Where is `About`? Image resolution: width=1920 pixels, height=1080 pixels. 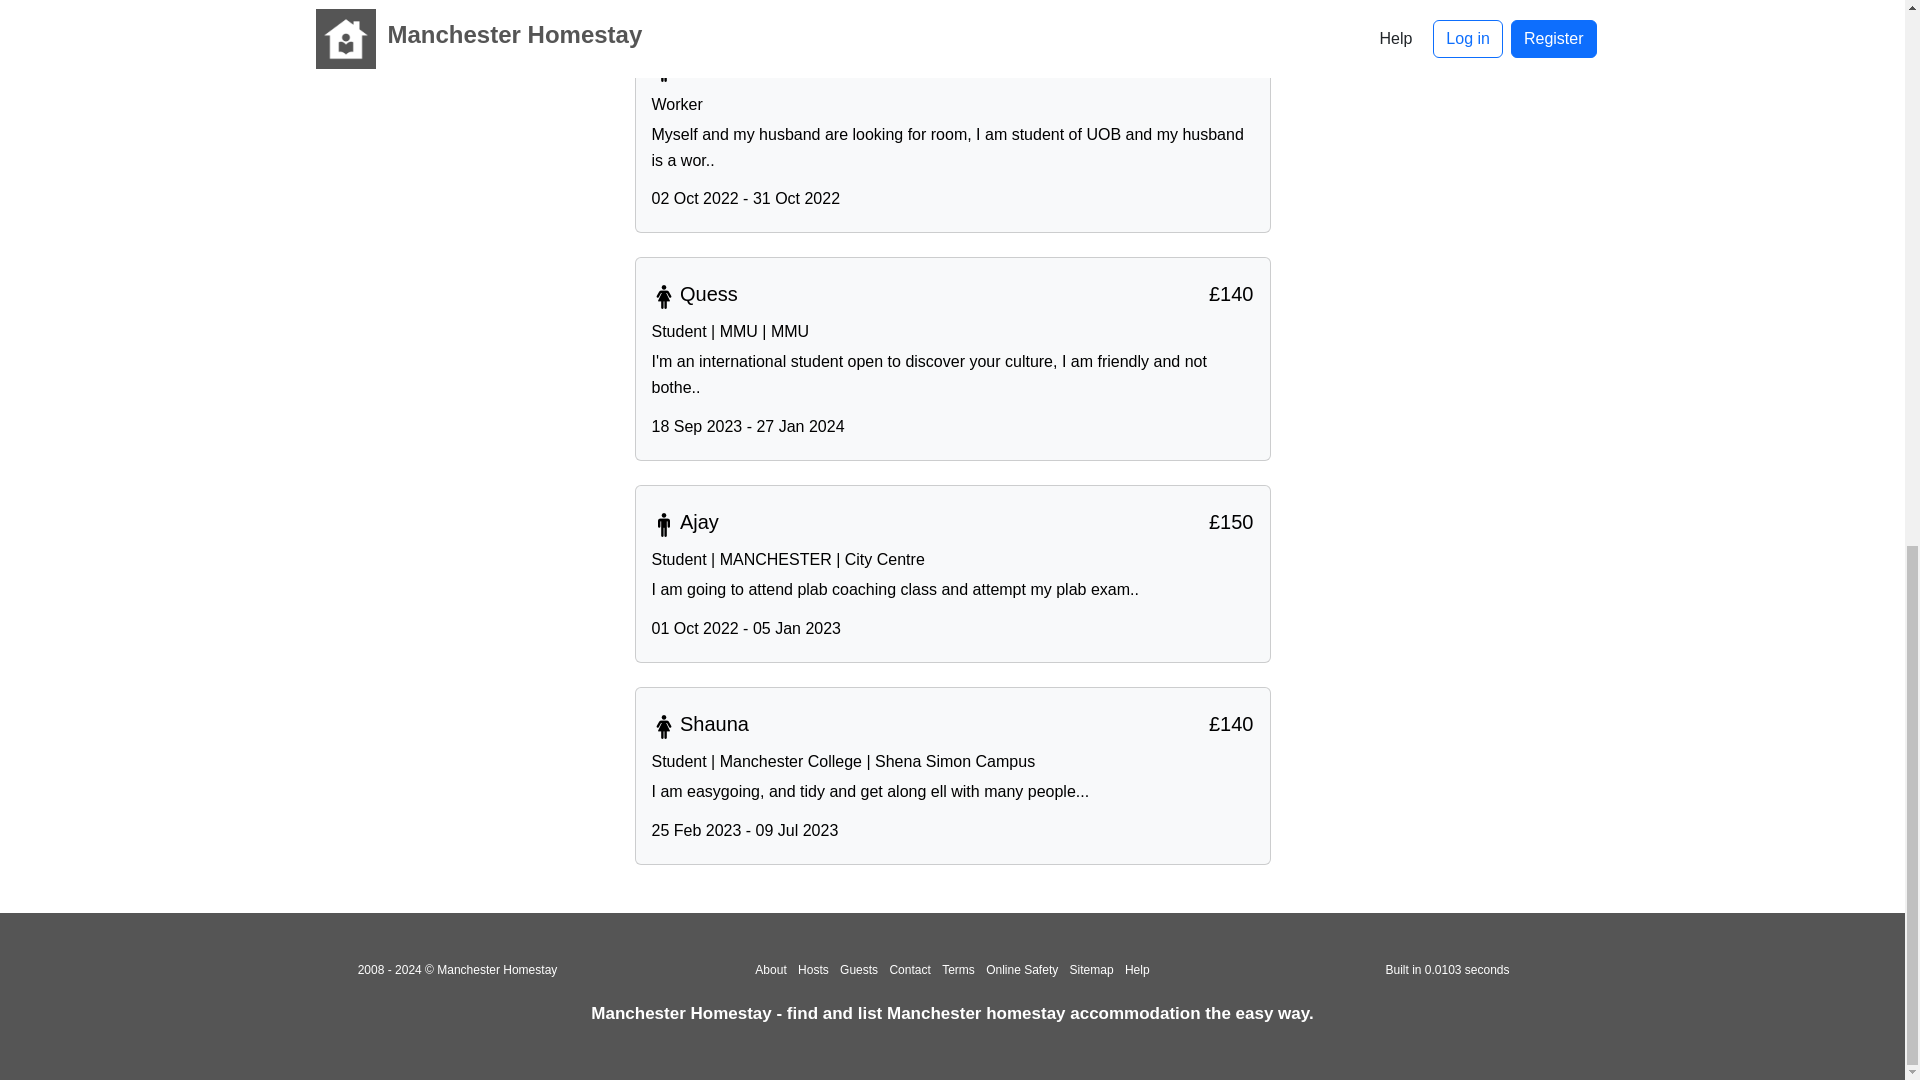 About is located at coordinates (770, 970).